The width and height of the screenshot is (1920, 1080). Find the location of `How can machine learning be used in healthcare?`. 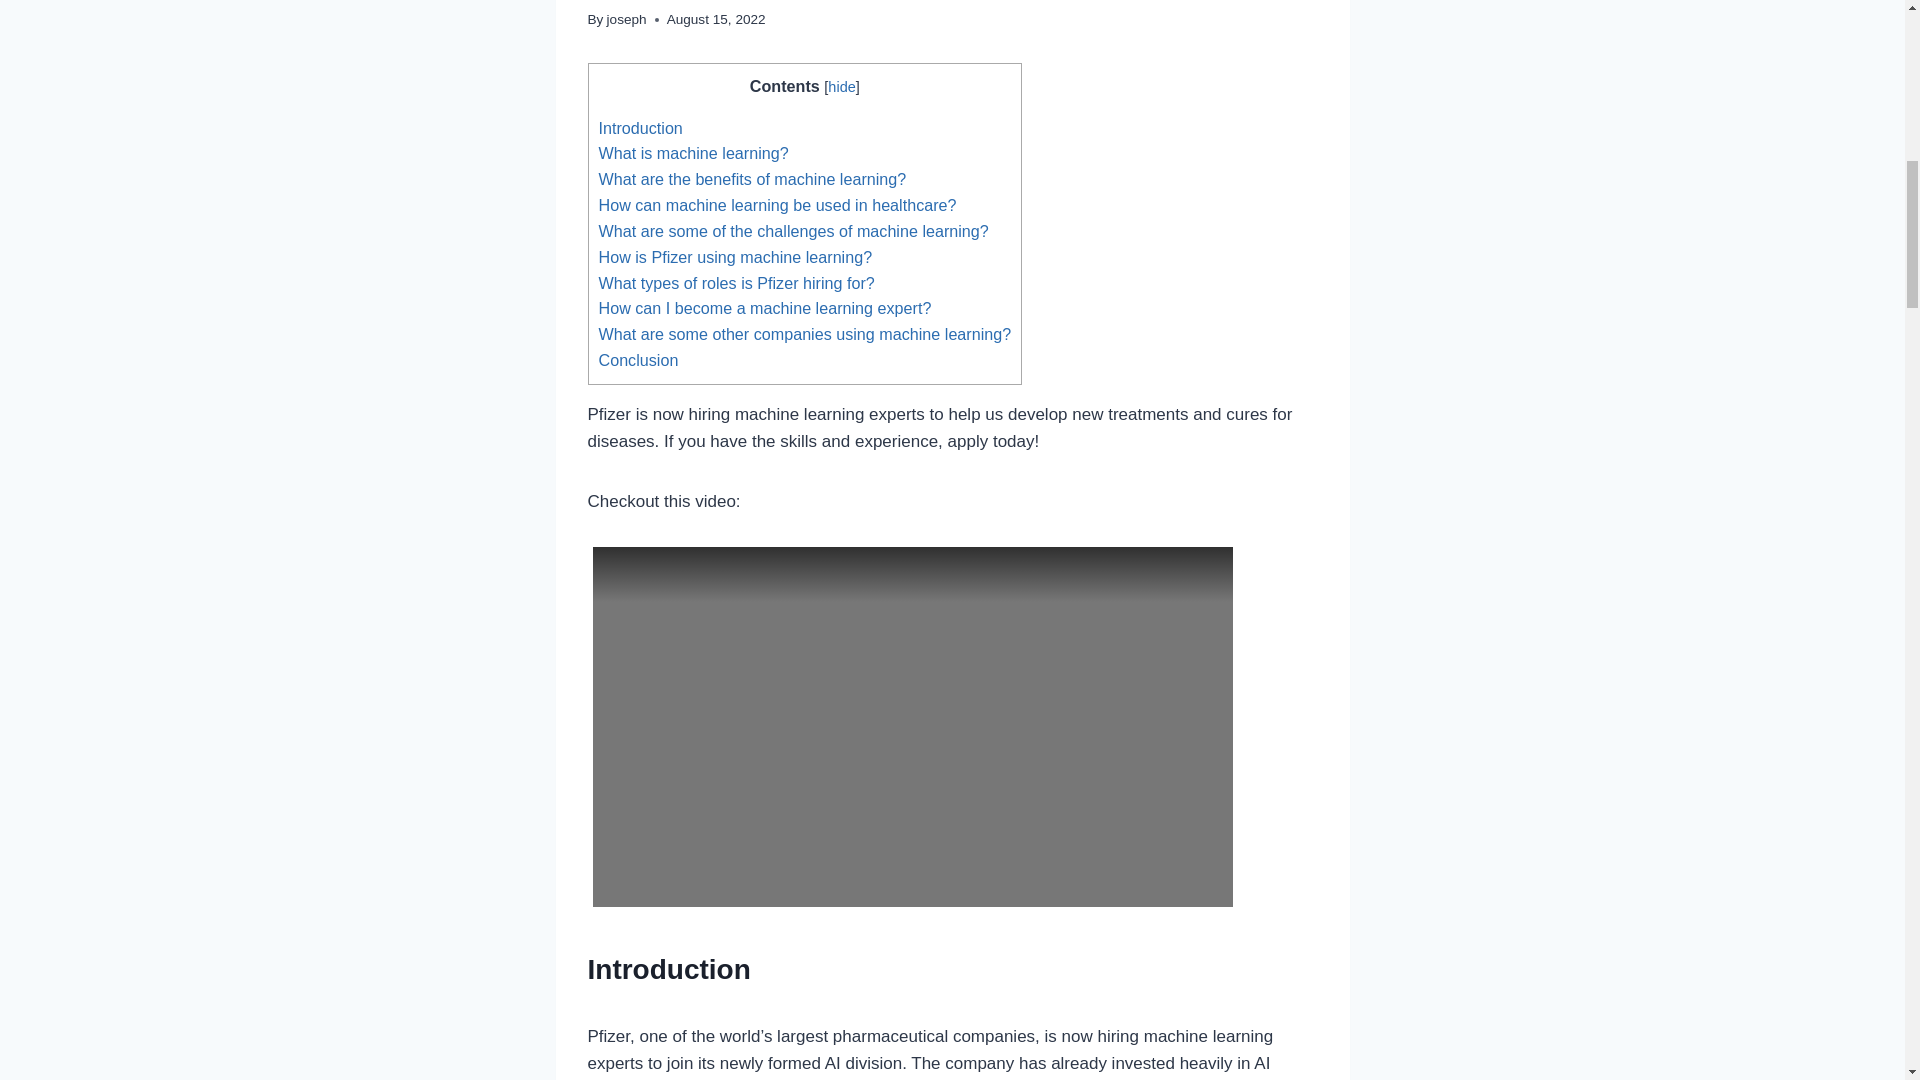

How can machine learning be used in healthcare? is located at coordinates (776, 204).